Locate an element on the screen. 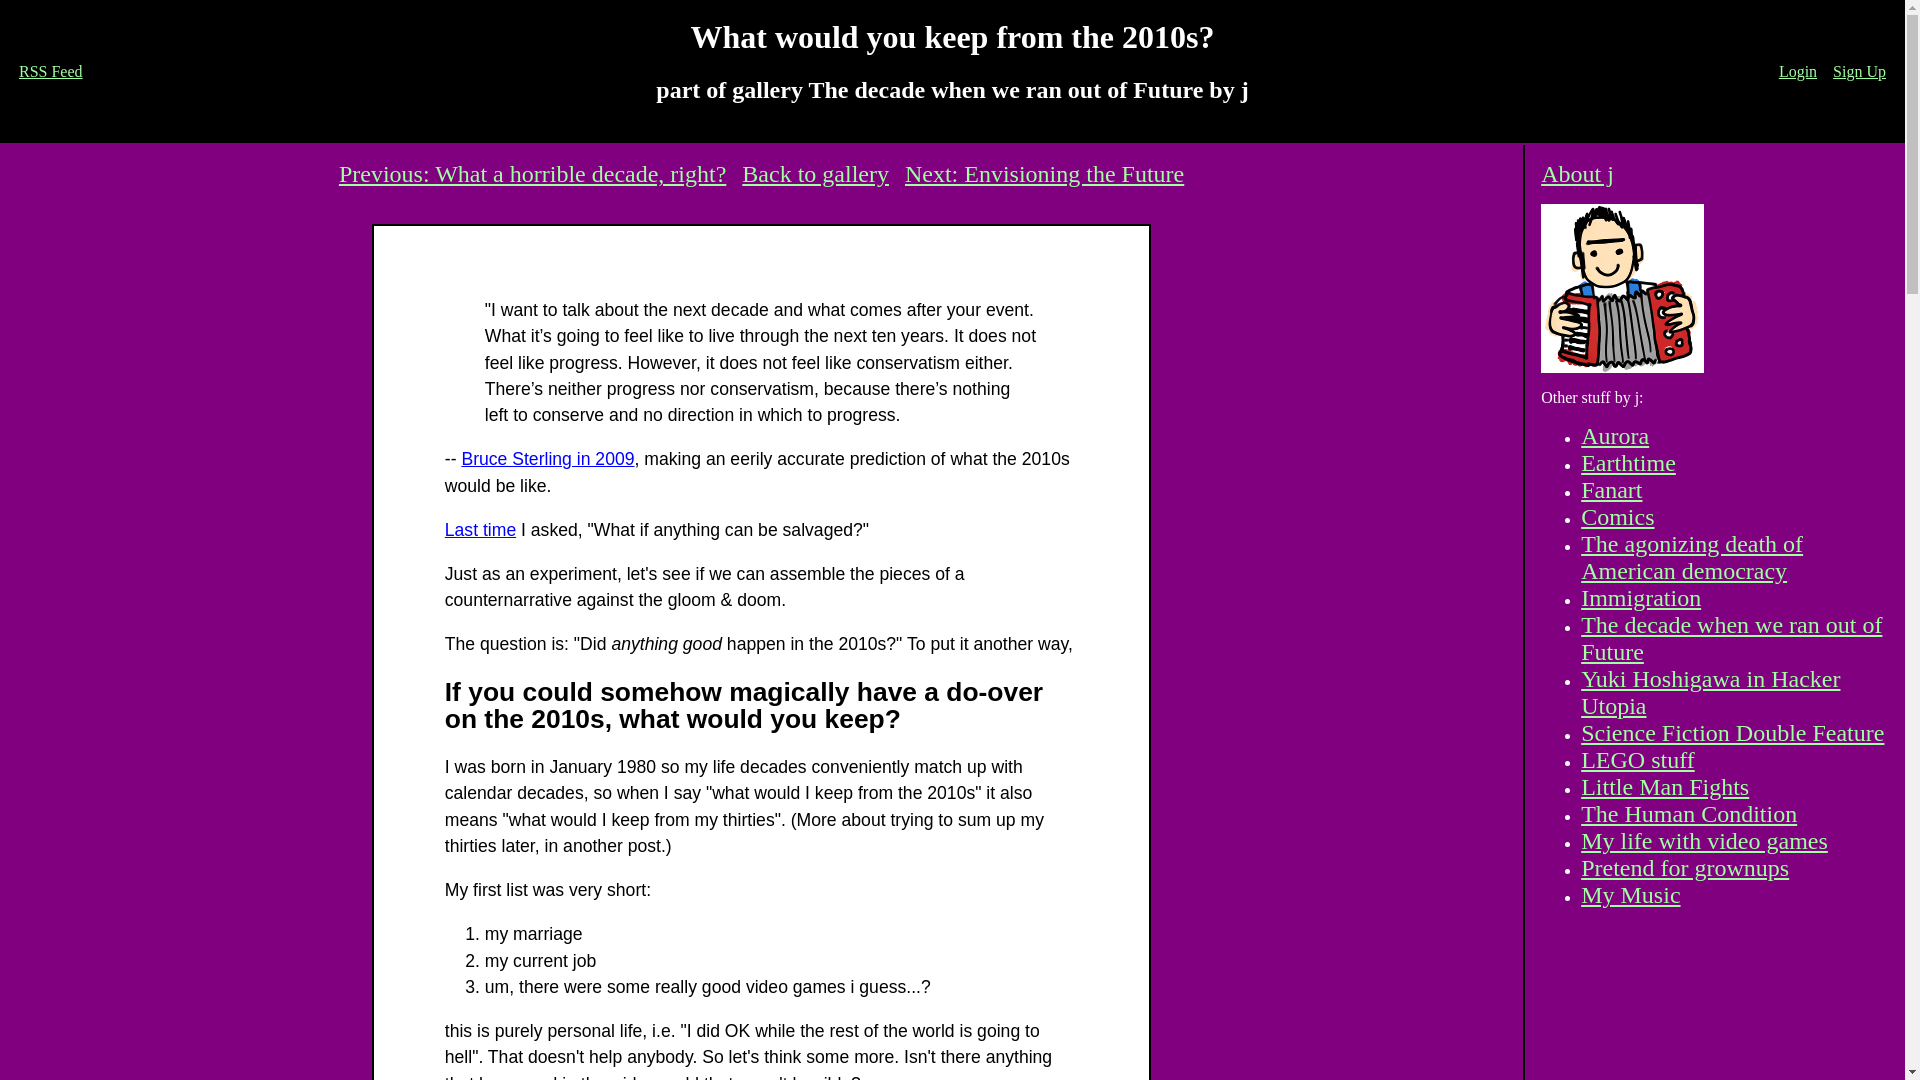 Image resolution: width=1920 pixels, height=1080 pixels. The decade when we ran out of Future is located at coordinates (1730, 638).